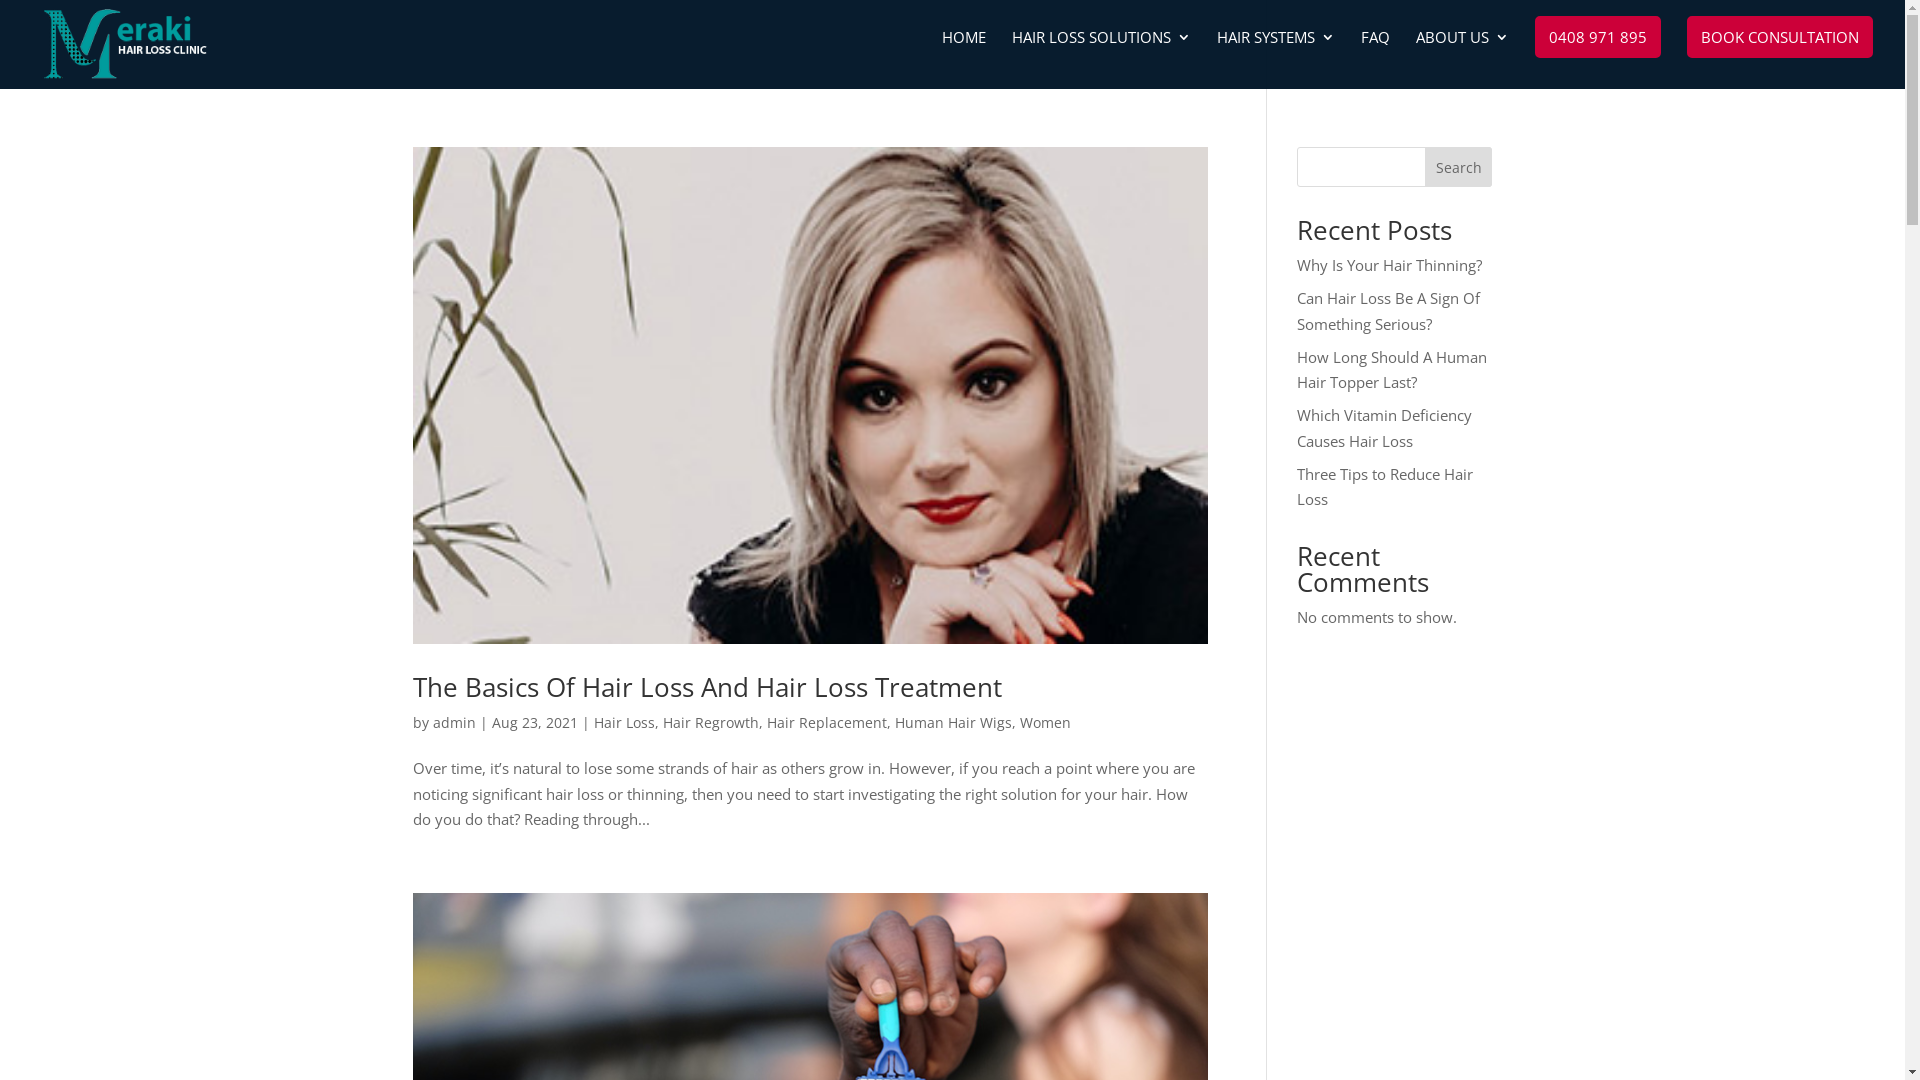 This screenshot has height=1080, width=1920. Describe the element at coordinates (952, 722) in the screenshot. I see `Human Hair Wigs` at that location.